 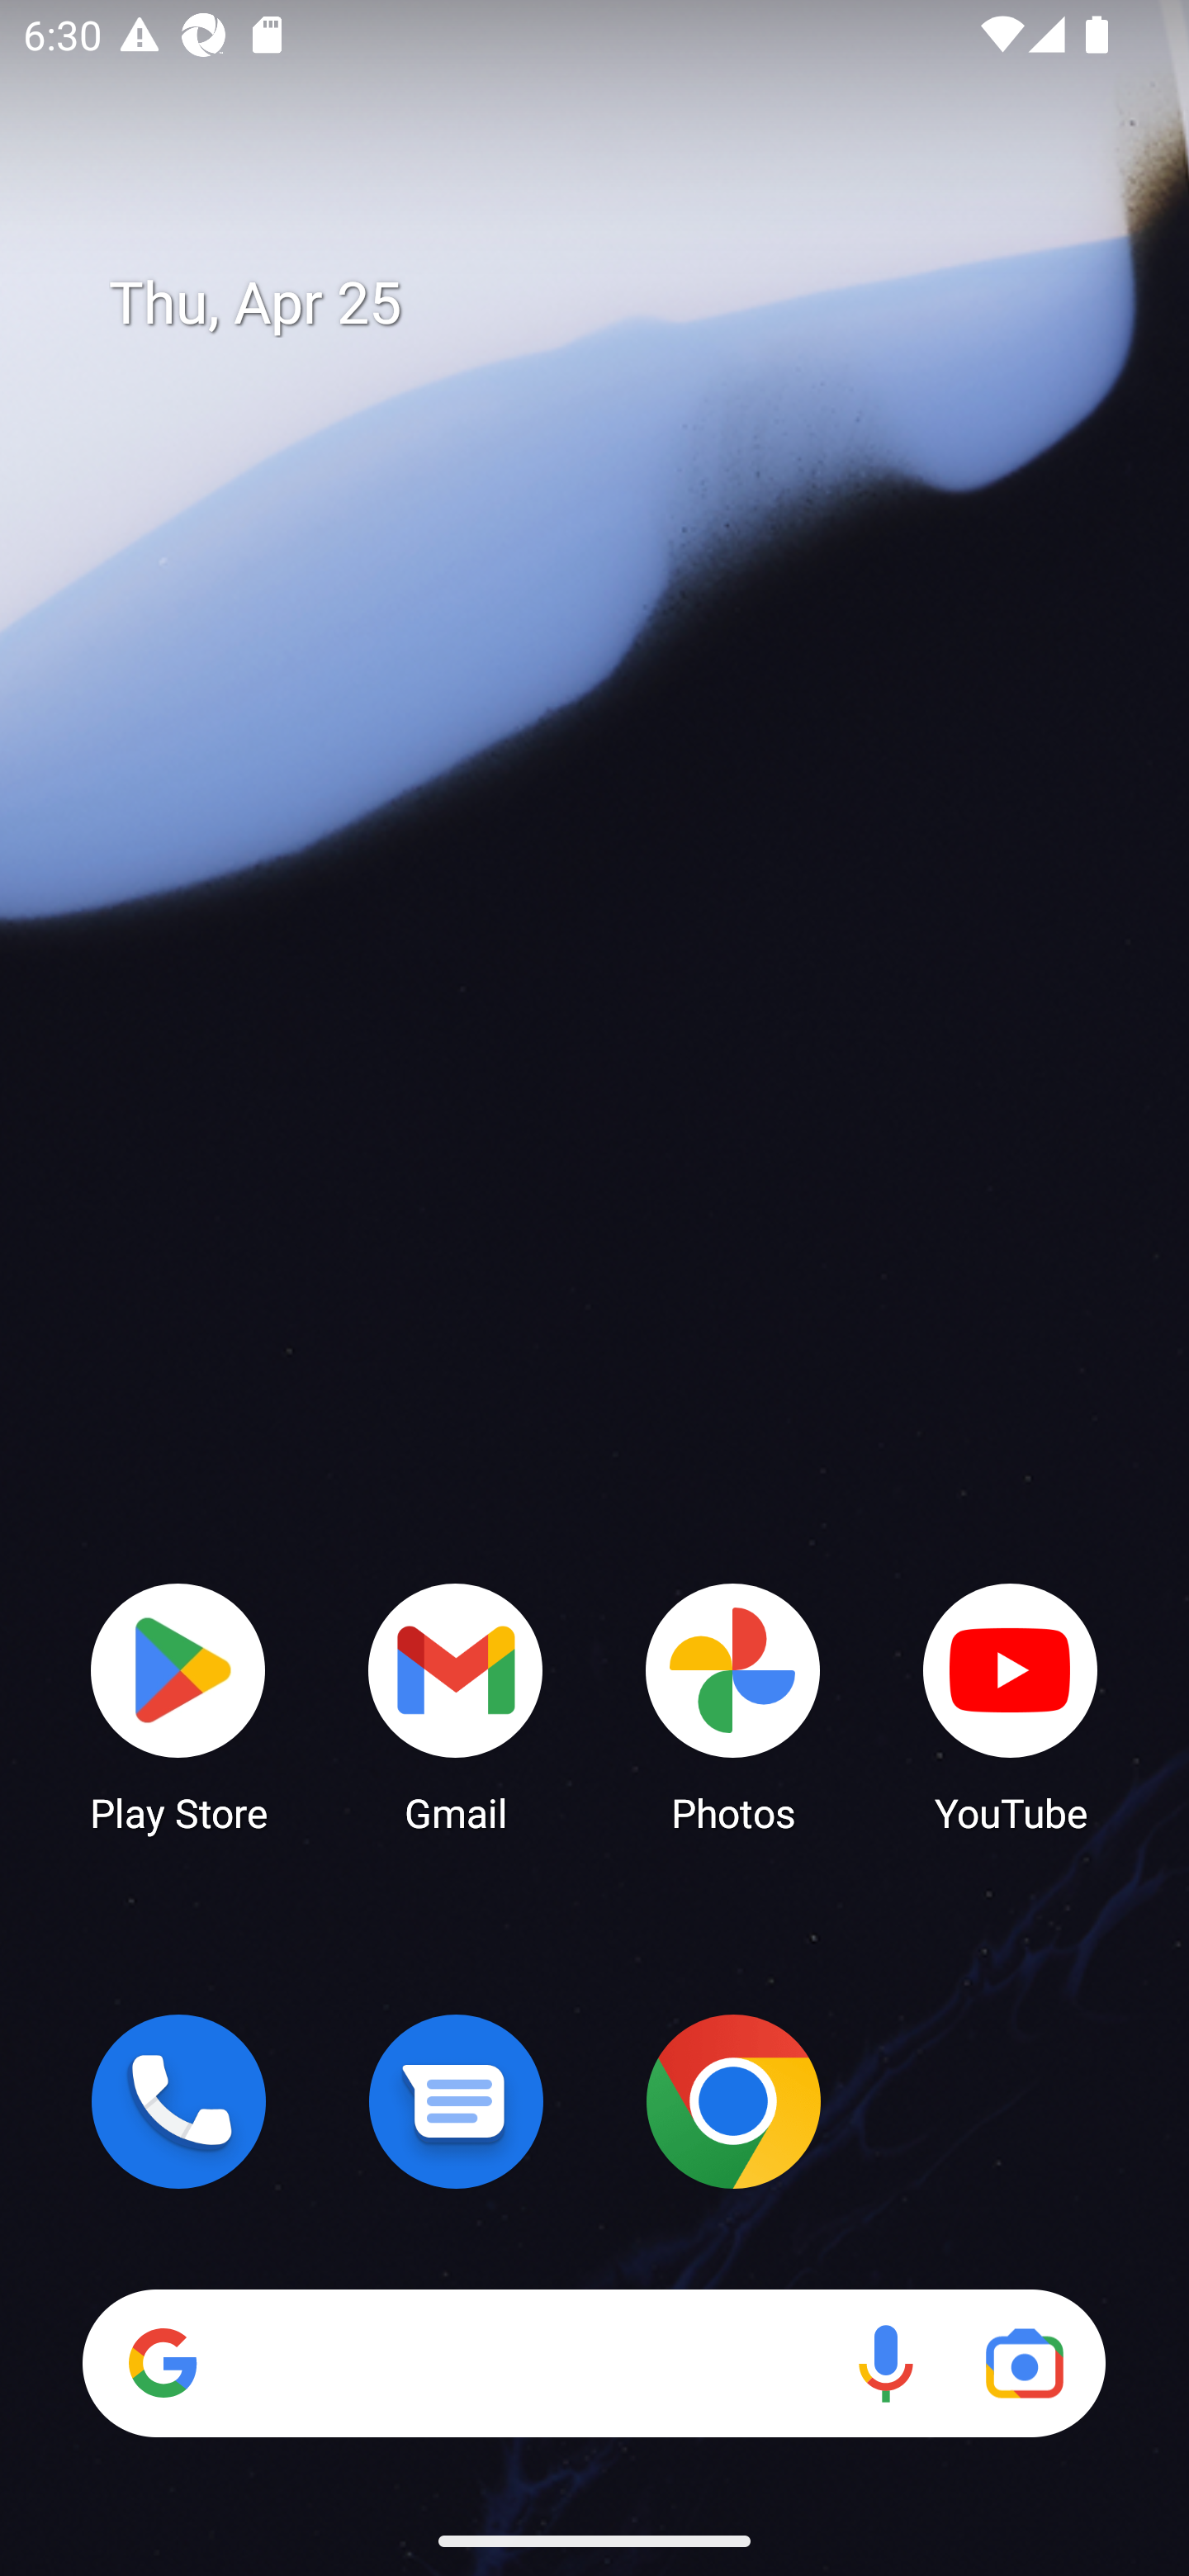 I want to click on Photos, so click(x=733, y=1706).